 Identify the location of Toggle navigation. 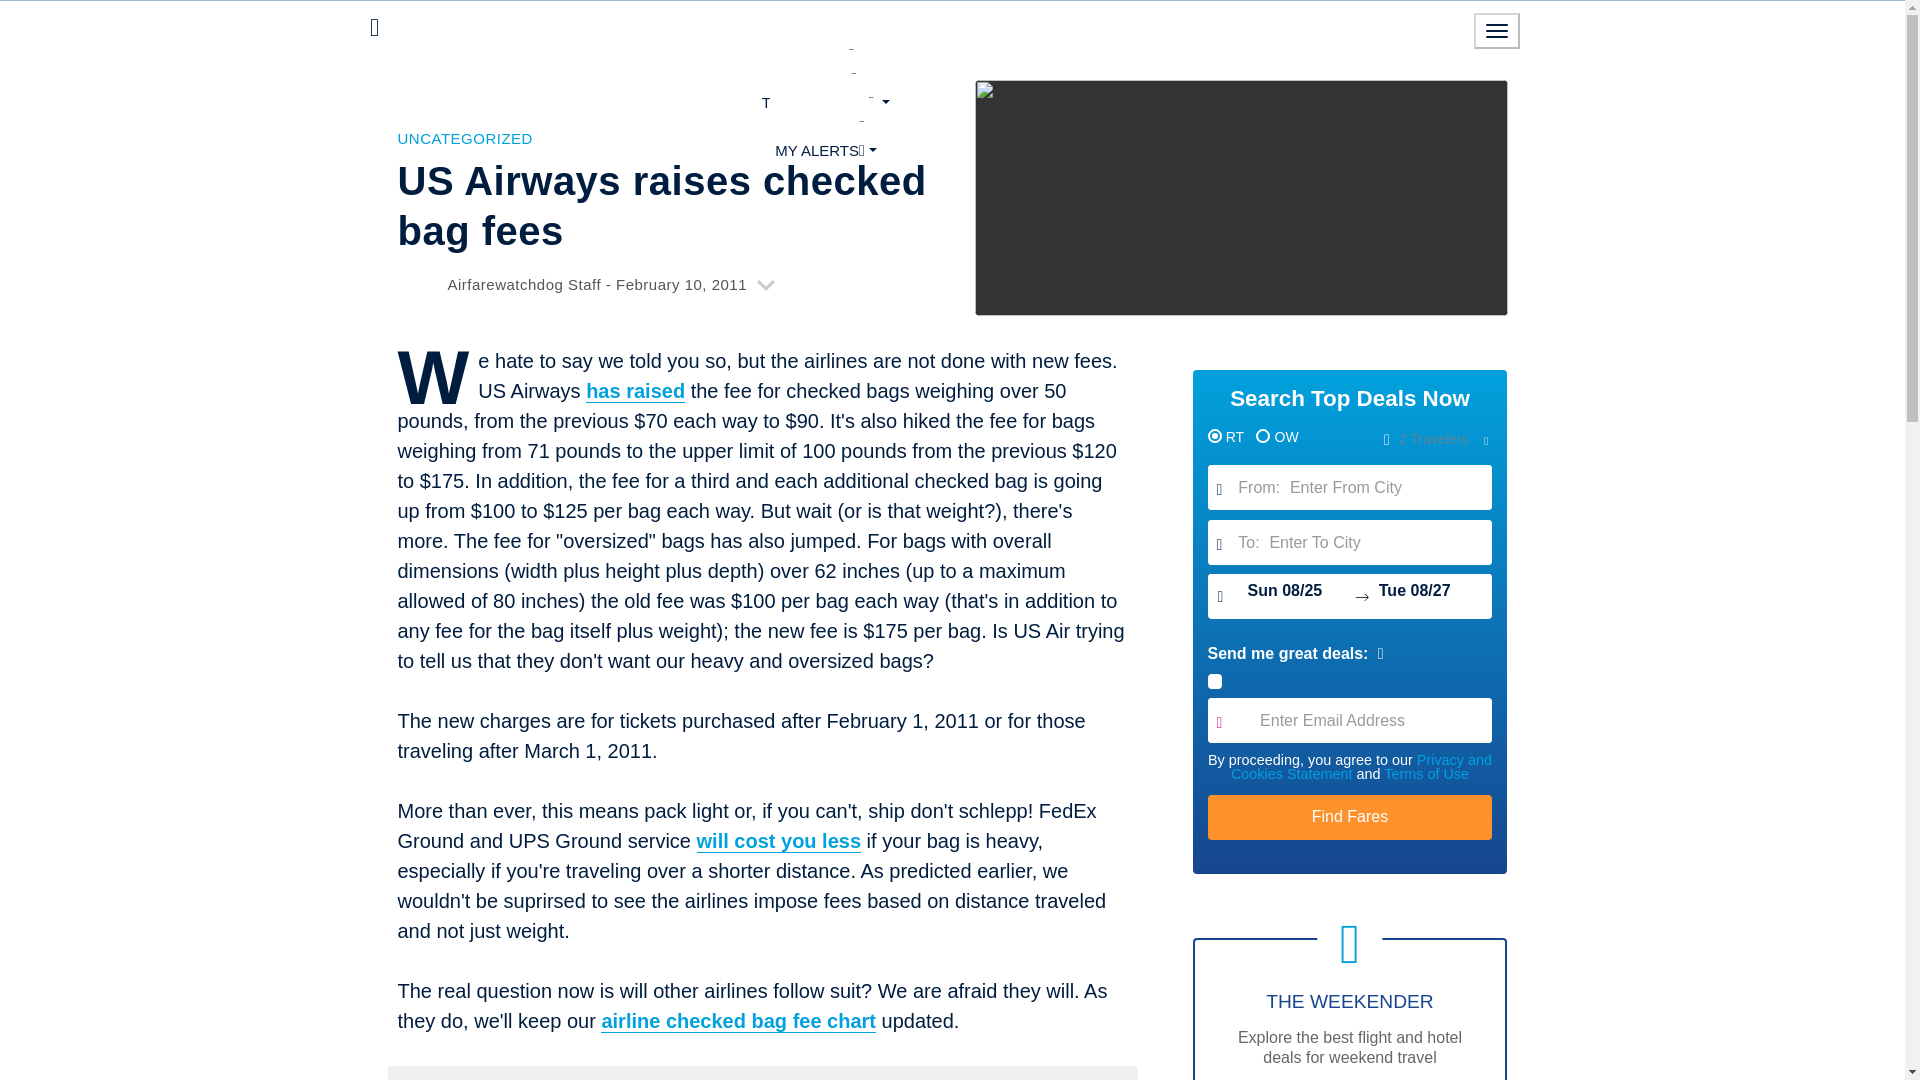
(1497, 30).